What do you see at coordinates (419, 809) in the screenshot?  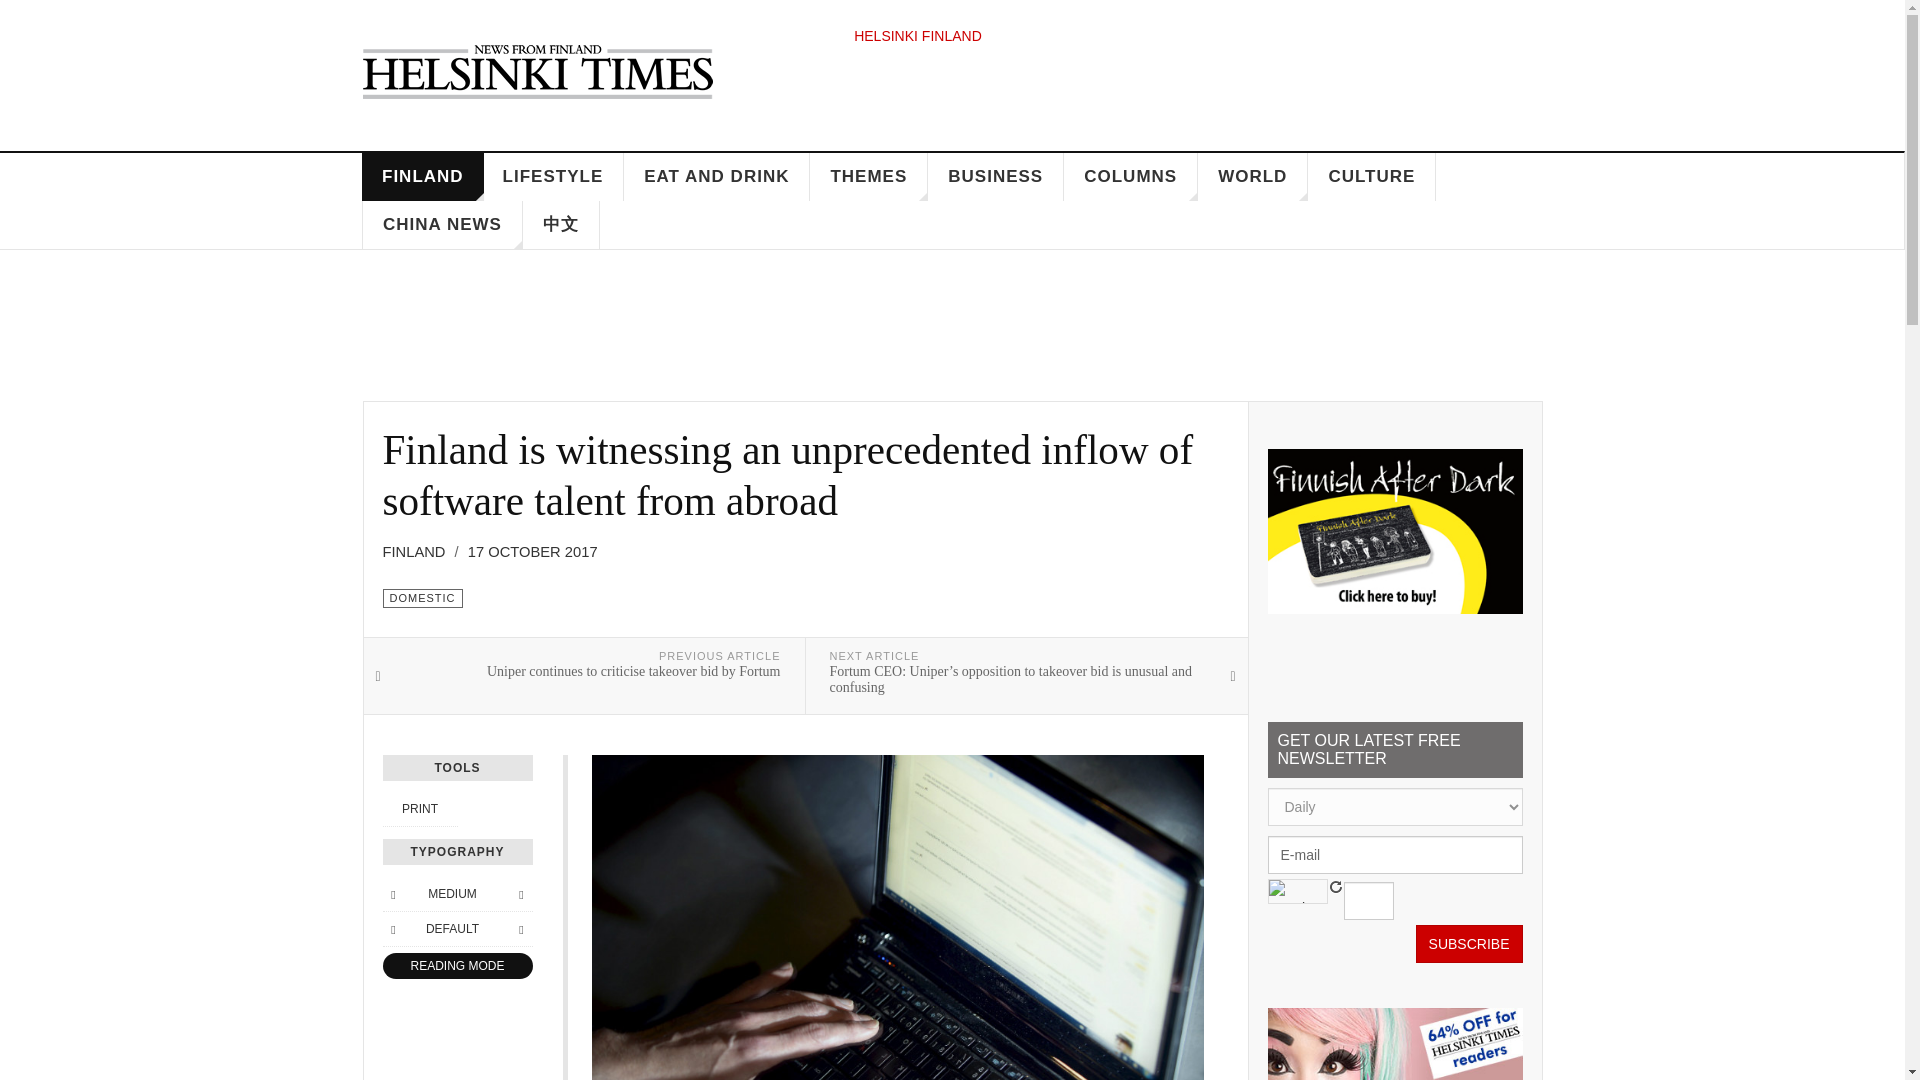 I see `Print` at bounding box center [419, 809].